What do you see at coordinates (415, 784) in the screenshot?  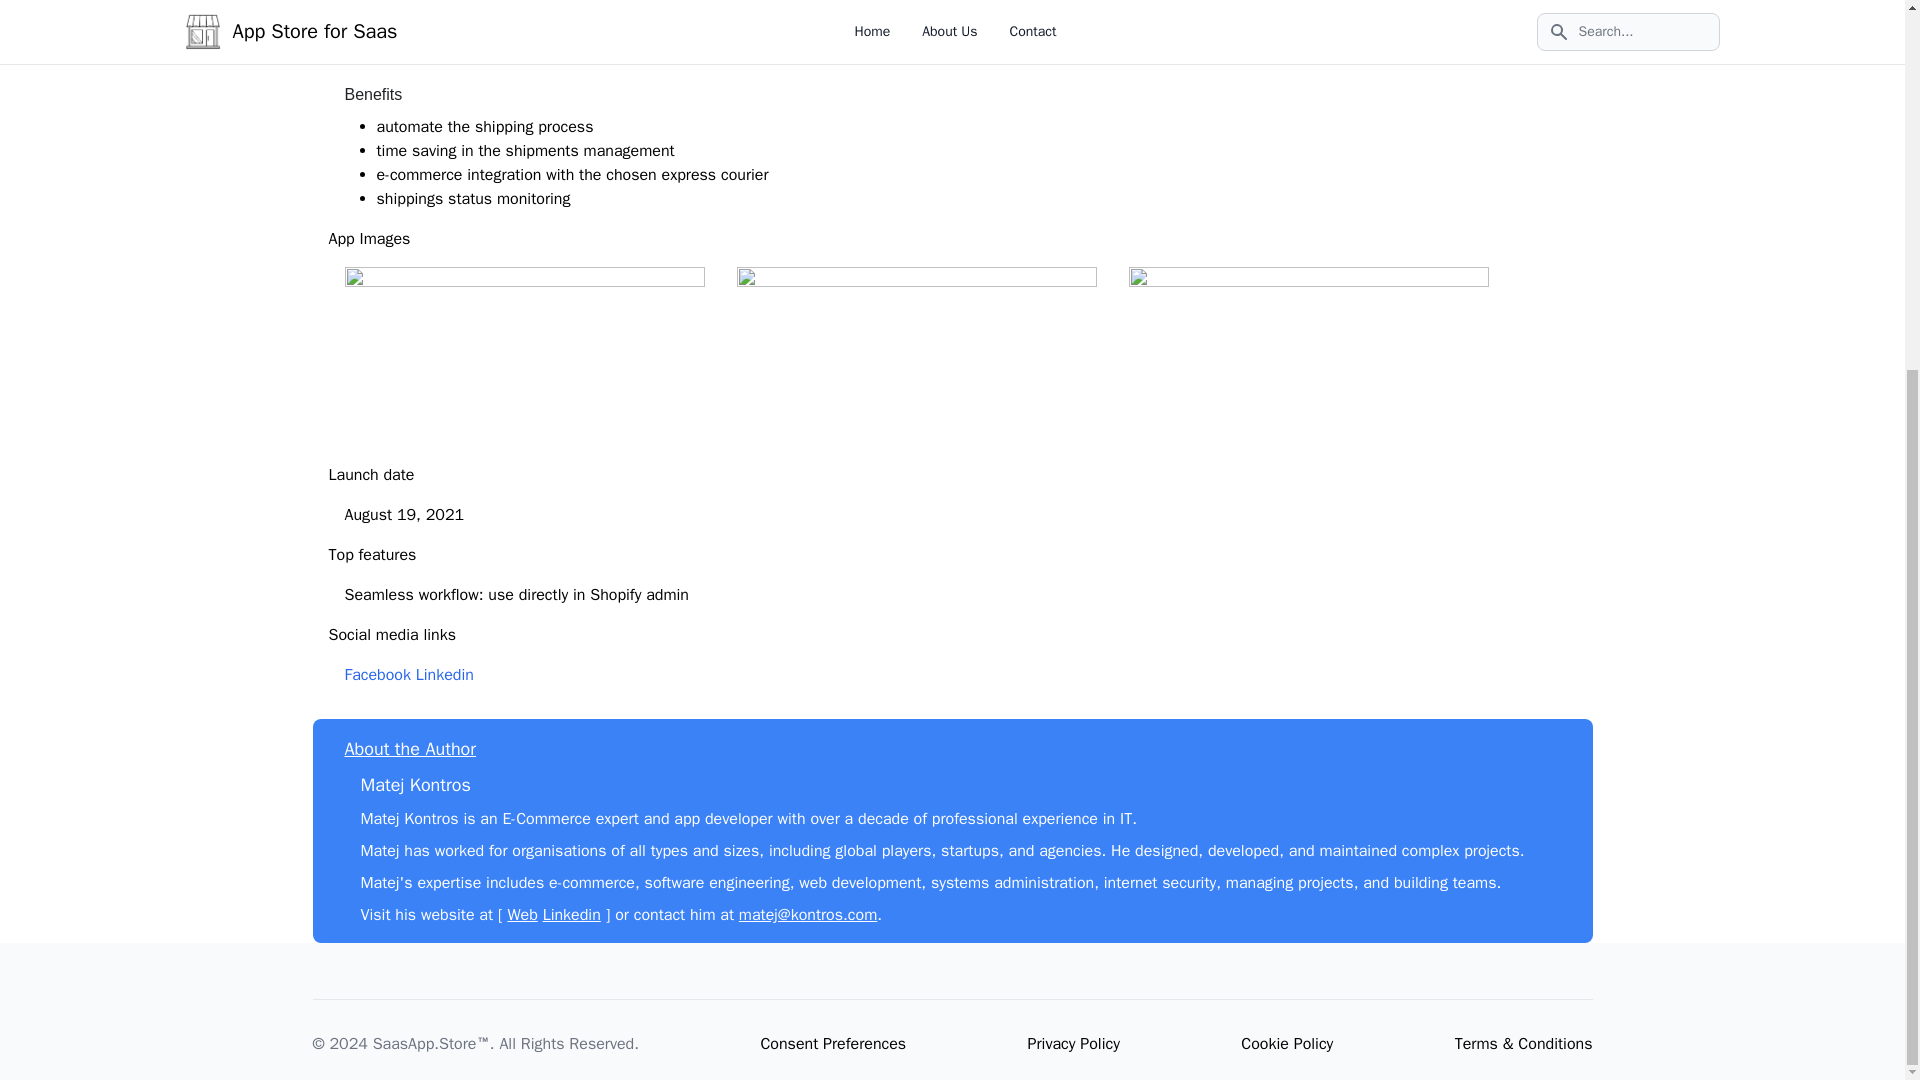 I see `Matej Kontros` at bounding box center [415, 784].